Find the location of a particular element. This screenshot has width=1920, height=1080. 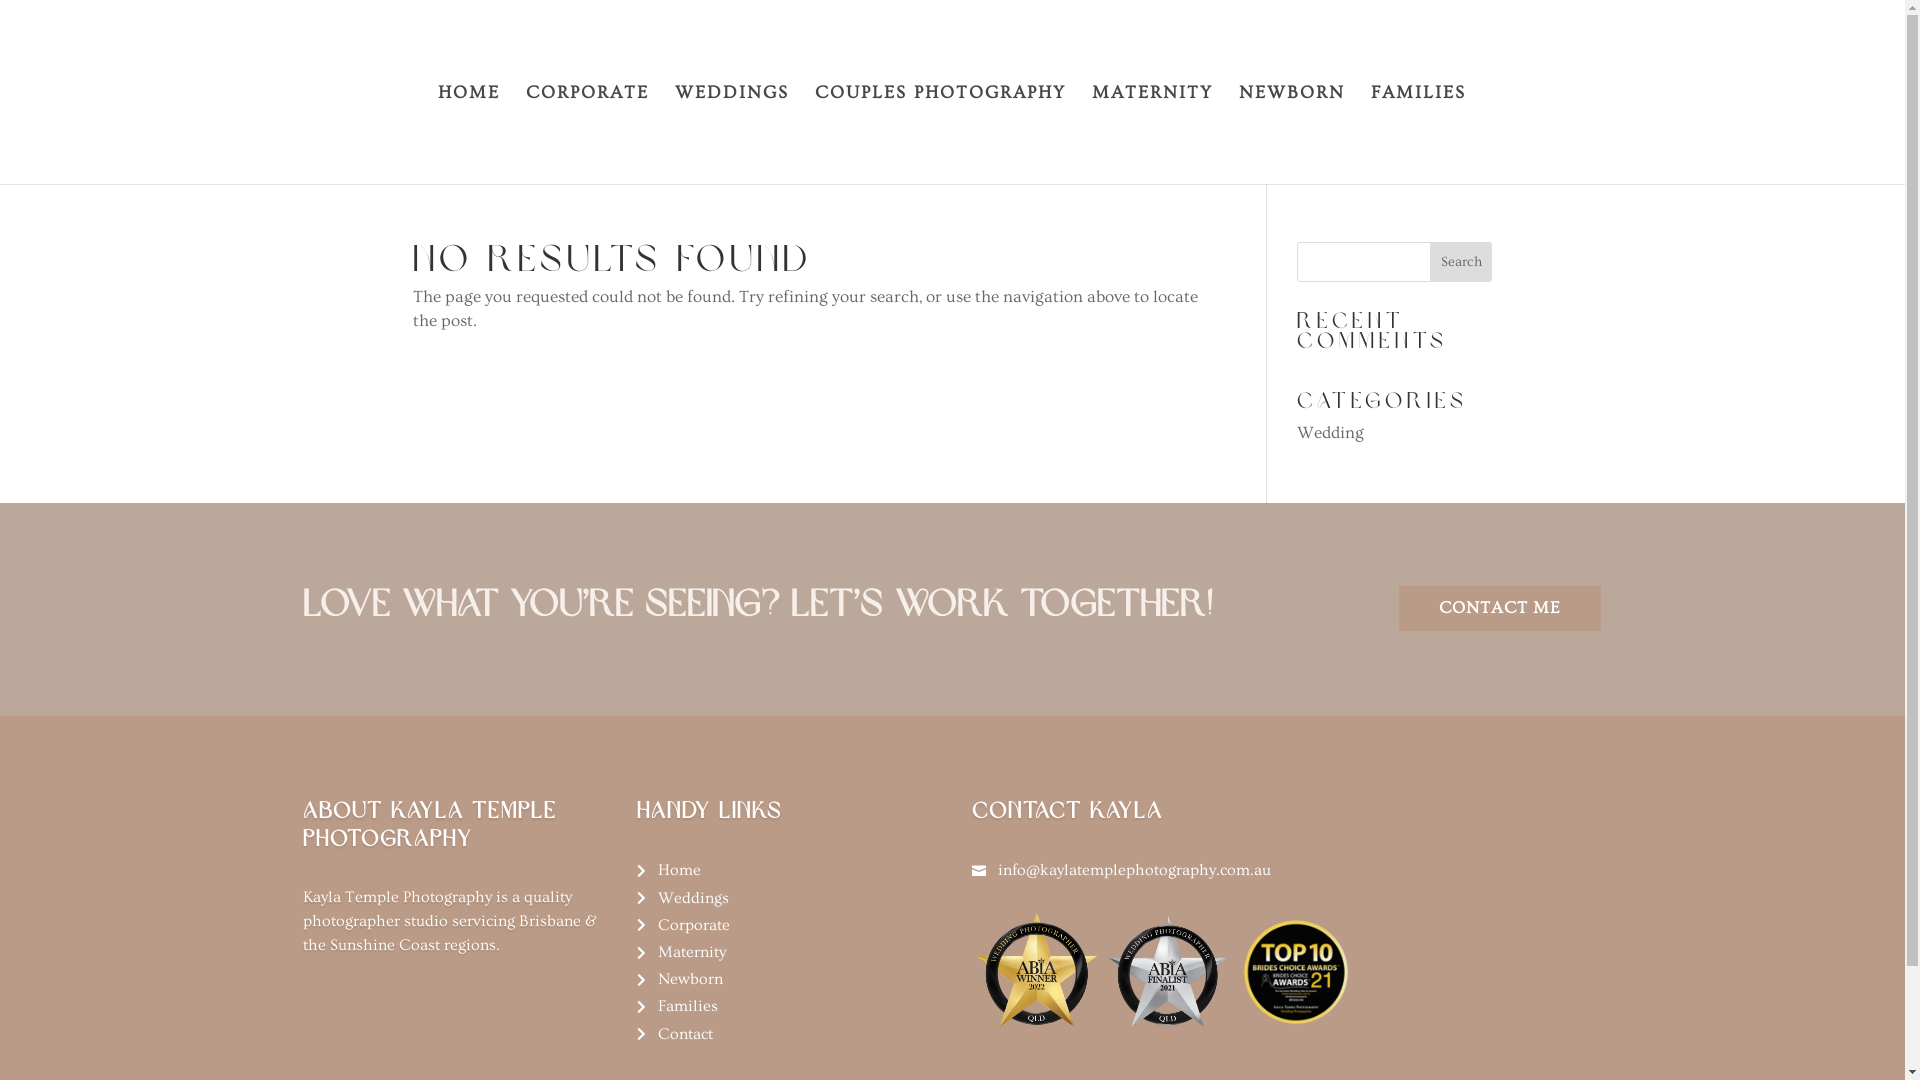

CORPORATE is located at coordinates (588, 135).